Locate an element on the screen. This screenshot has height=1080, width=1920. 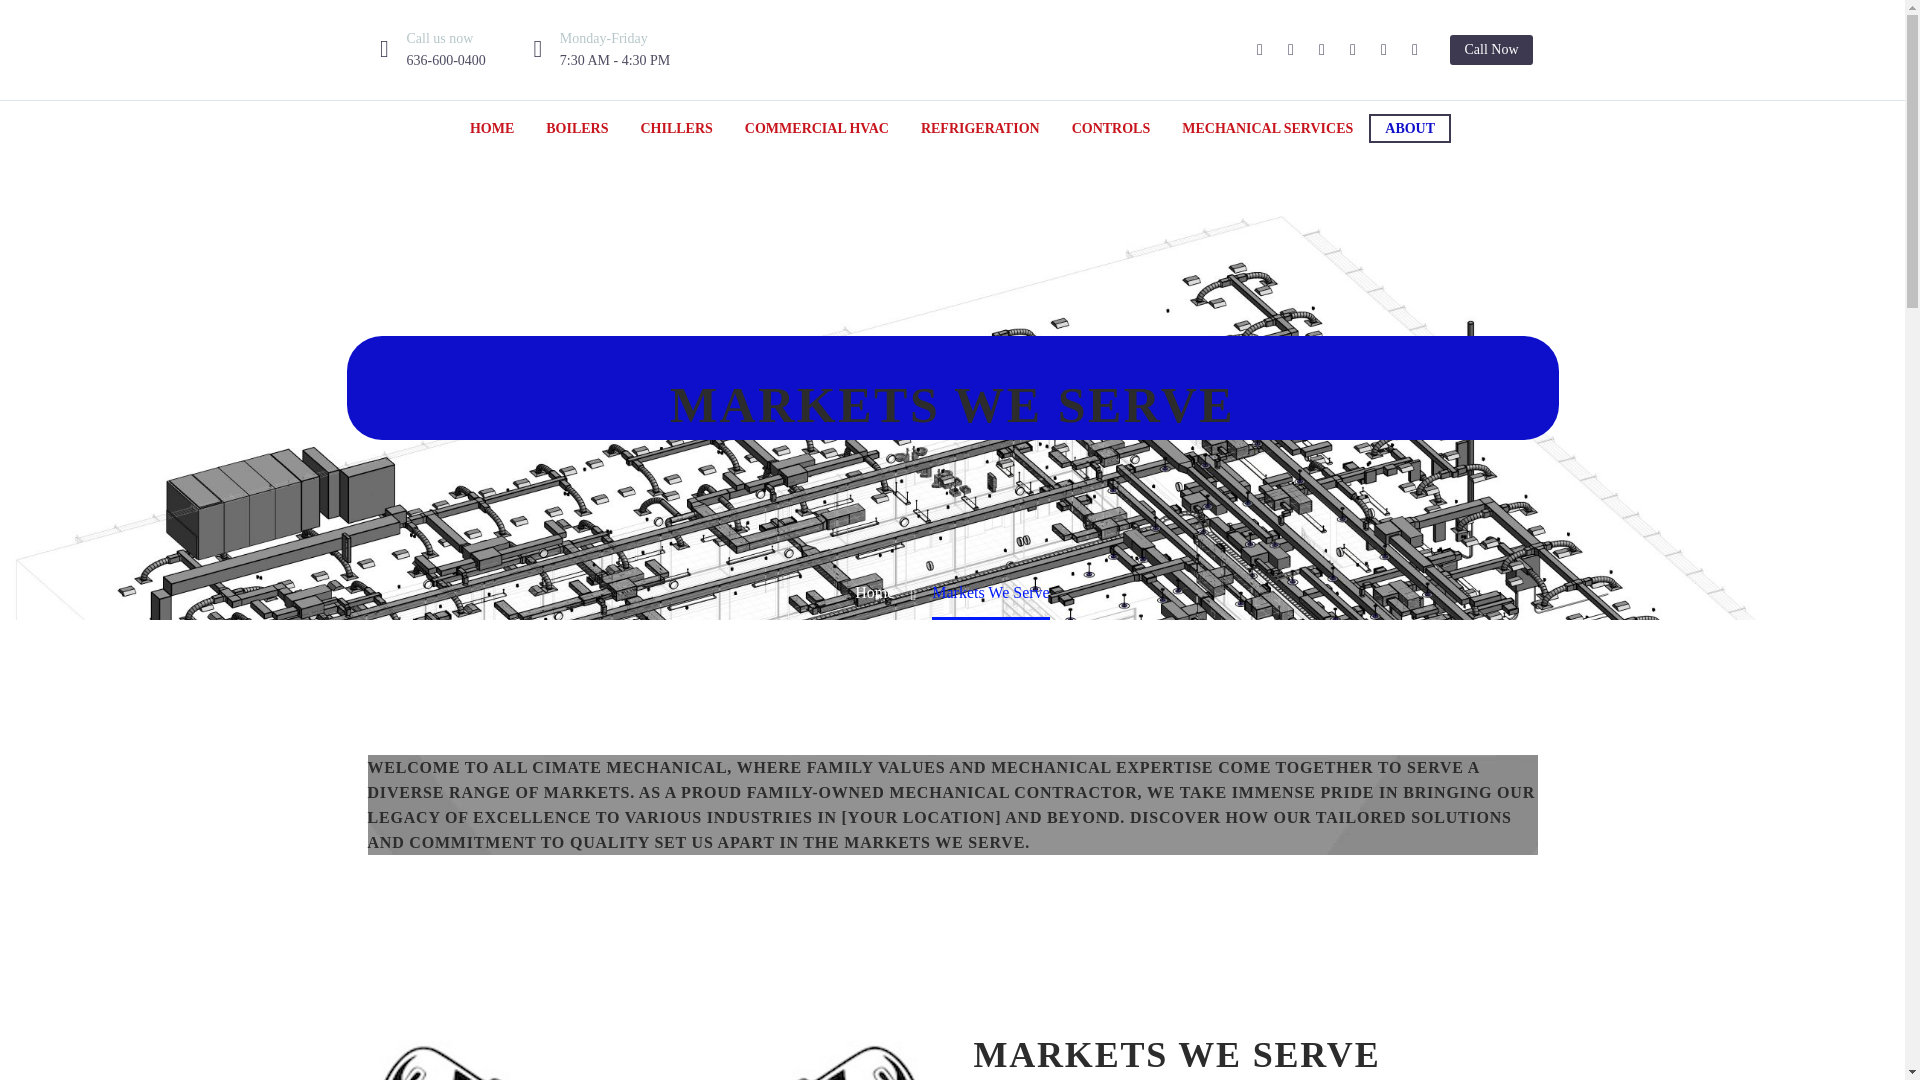
Twitter is located at coordinates (1290, 50).